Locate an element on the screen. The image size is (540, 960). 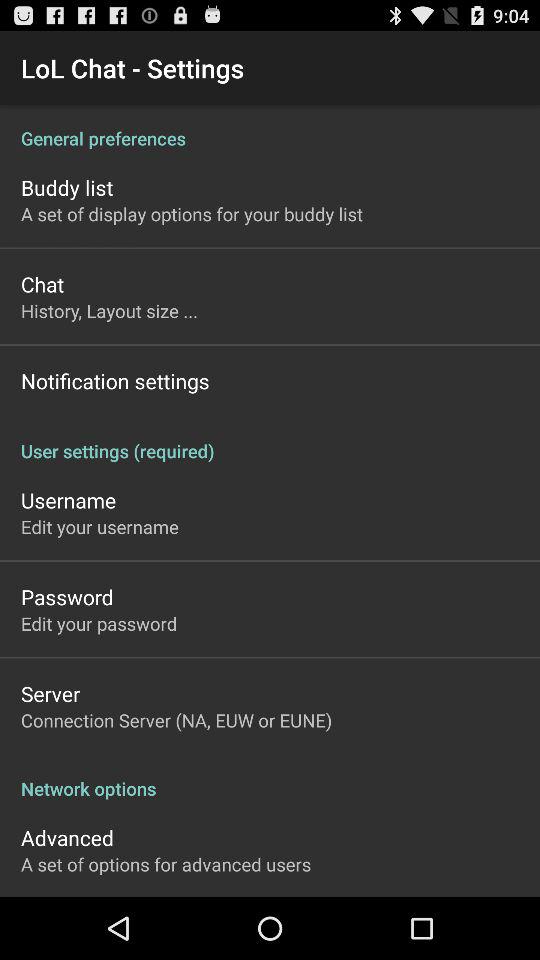
jump to user settings (required) is located at coordinates (270, 440).